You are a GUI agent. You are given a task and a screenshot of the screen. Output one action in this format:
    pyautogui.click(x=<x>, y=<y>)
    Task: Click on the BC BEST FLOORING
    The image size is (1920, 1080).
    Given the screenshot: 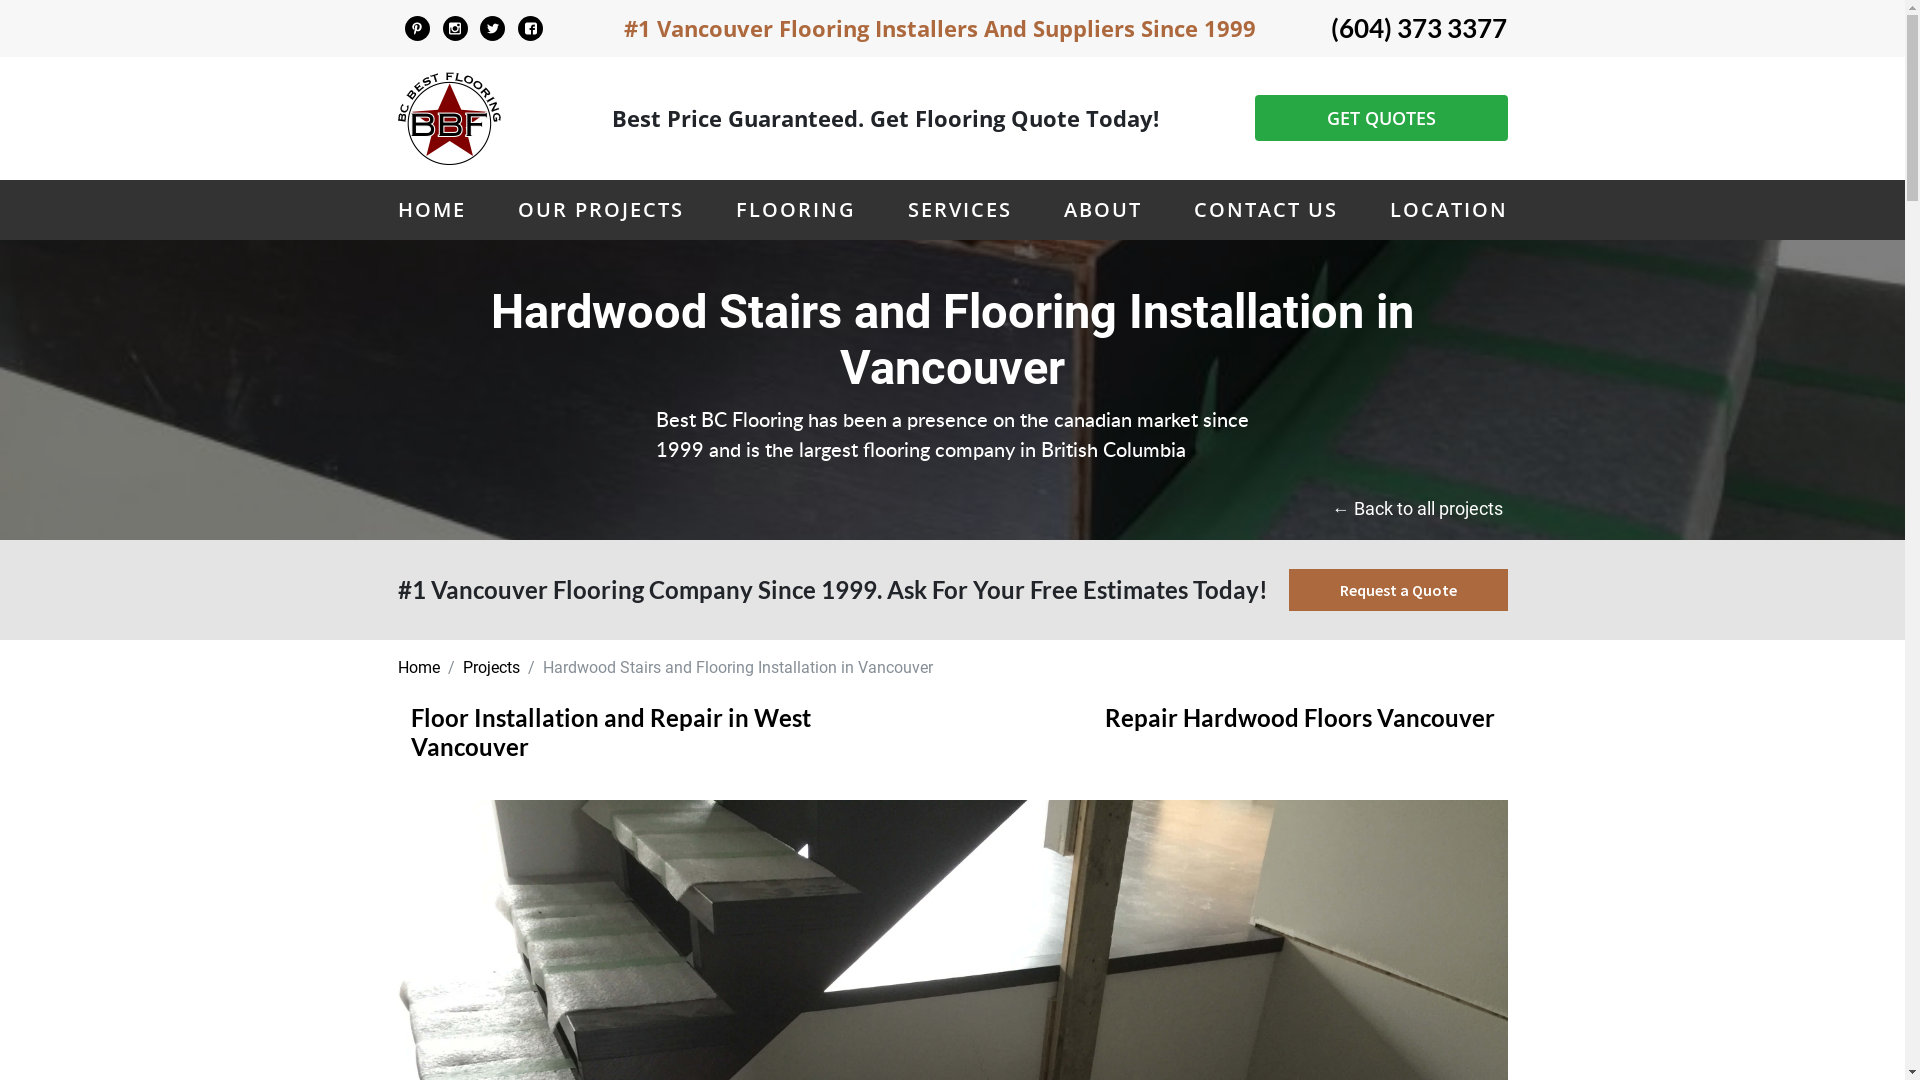 What is the action you would take?
    pyautogui.click(x=493, y=29)
    